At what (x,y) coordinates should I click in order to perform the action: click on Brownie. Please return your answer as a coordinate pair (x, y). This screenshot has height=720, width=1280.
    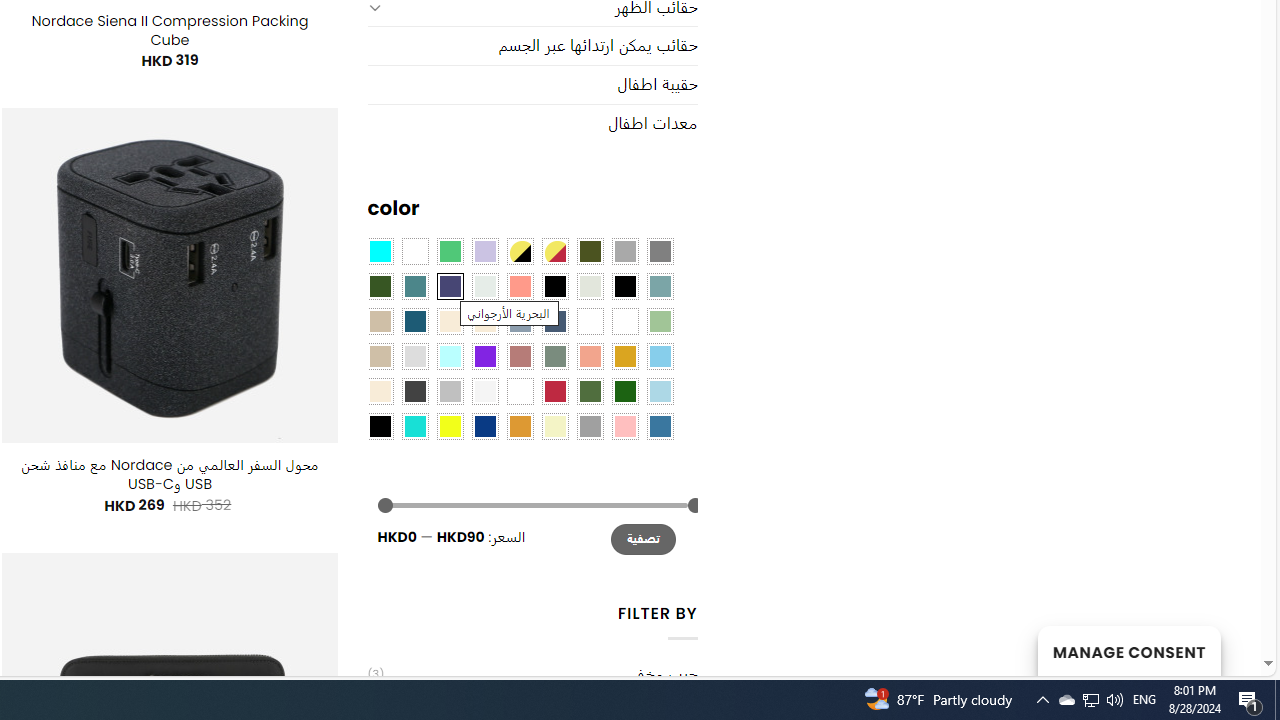
    Looking at the image, I should click on (380, 321).